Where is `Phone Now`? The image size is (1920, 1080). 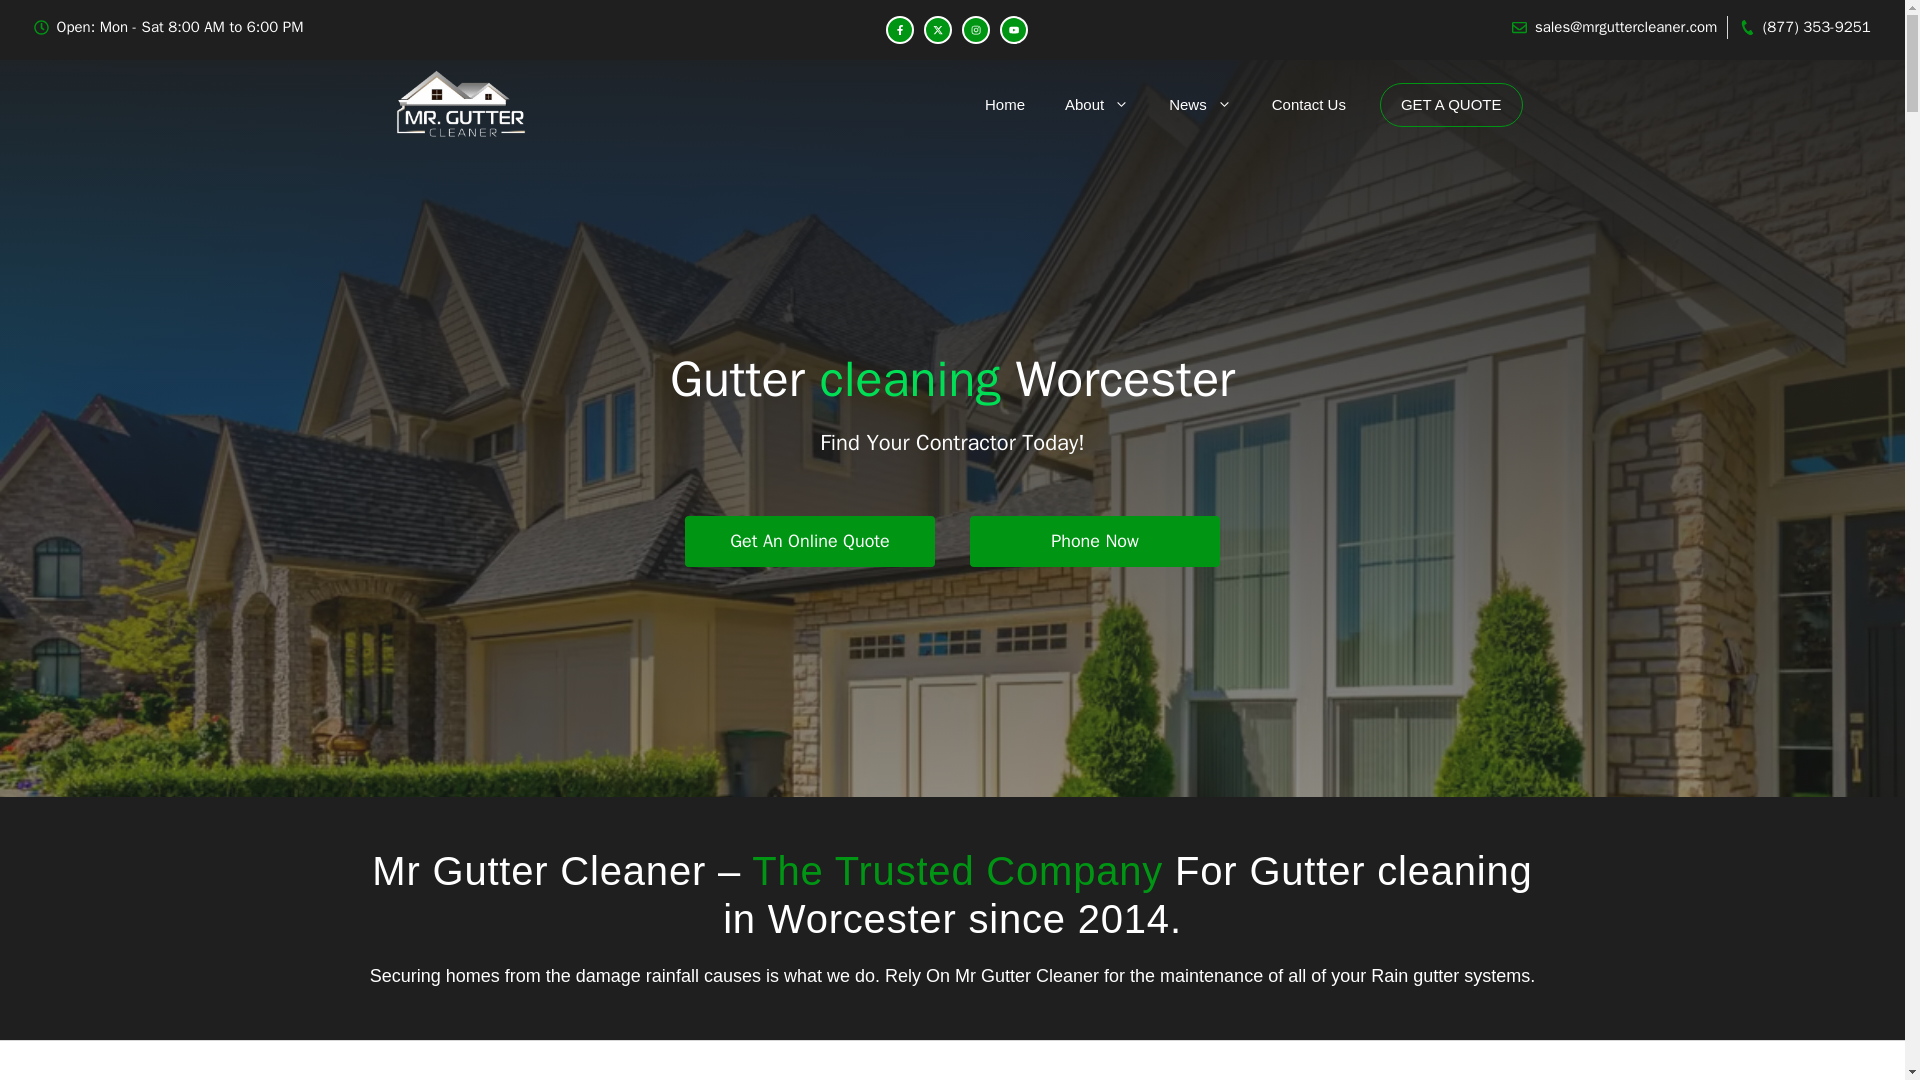
Phone Now is located at coordinates (1094, 542).